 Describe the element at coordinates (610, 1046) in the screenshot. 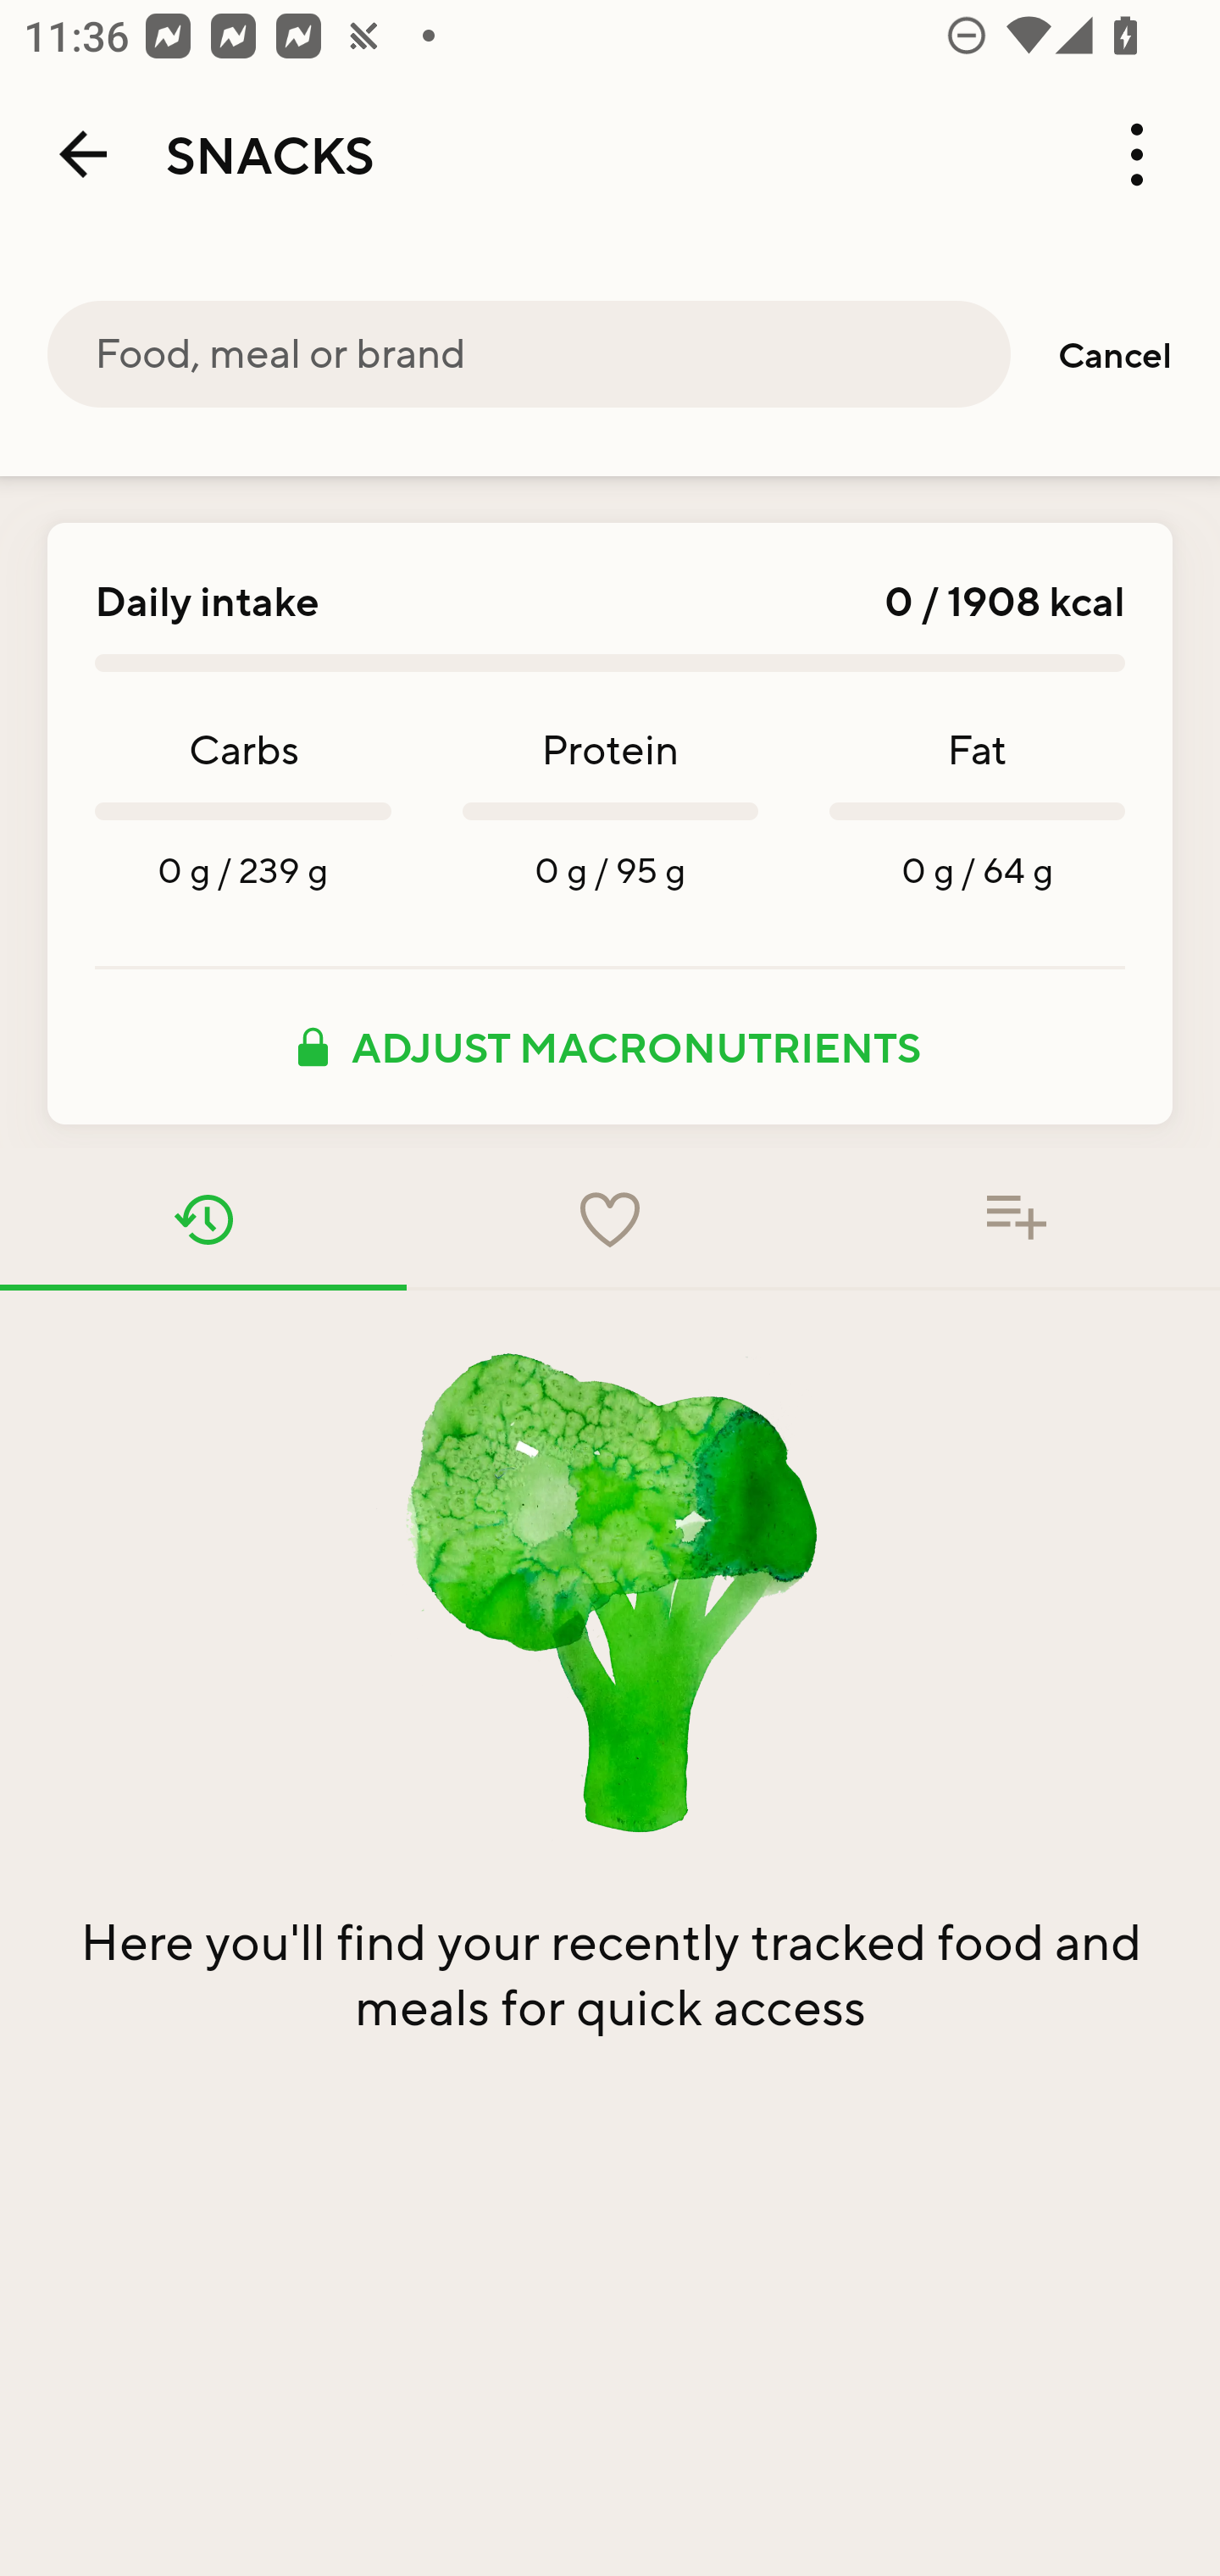

I see `ADJUST MACRONUTRIENTS` at that location.